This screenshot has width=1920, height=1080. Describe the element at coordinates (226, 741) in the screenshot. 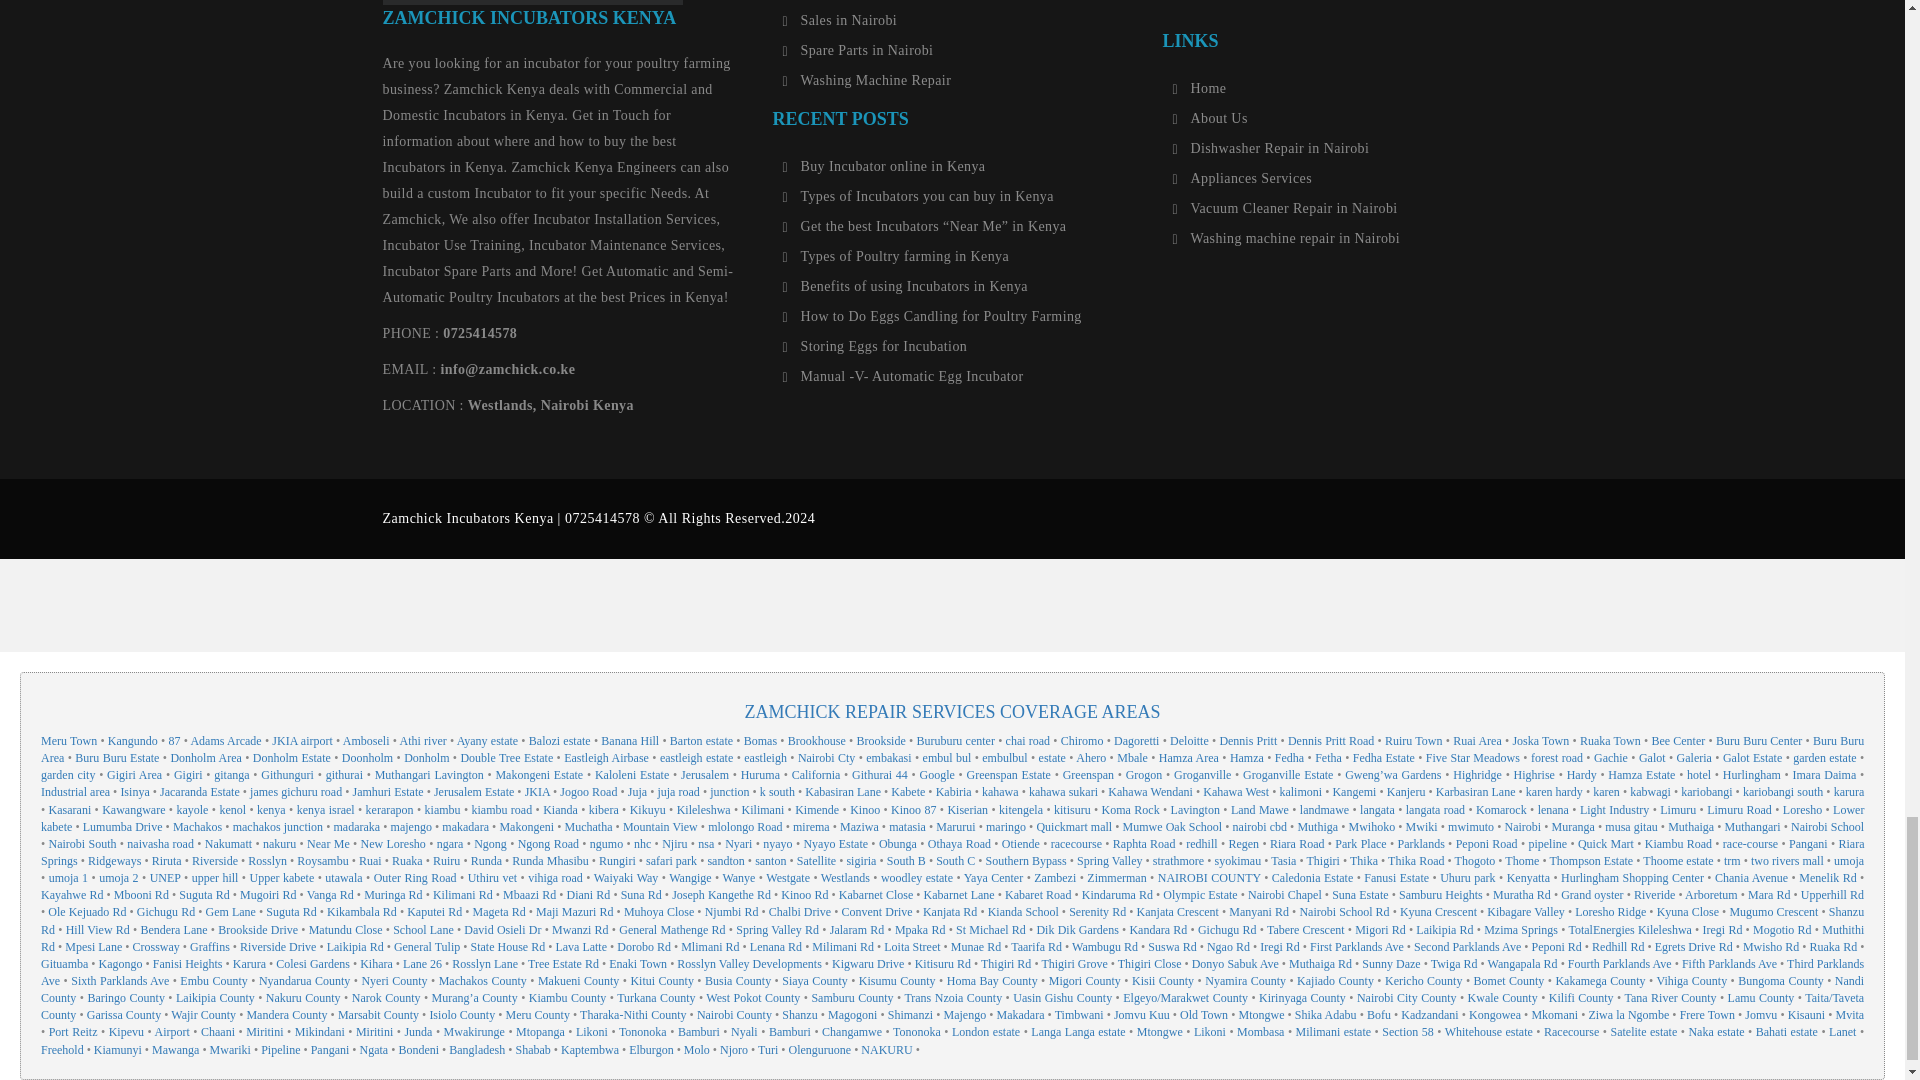

I see `Adams Arcade` at that location.